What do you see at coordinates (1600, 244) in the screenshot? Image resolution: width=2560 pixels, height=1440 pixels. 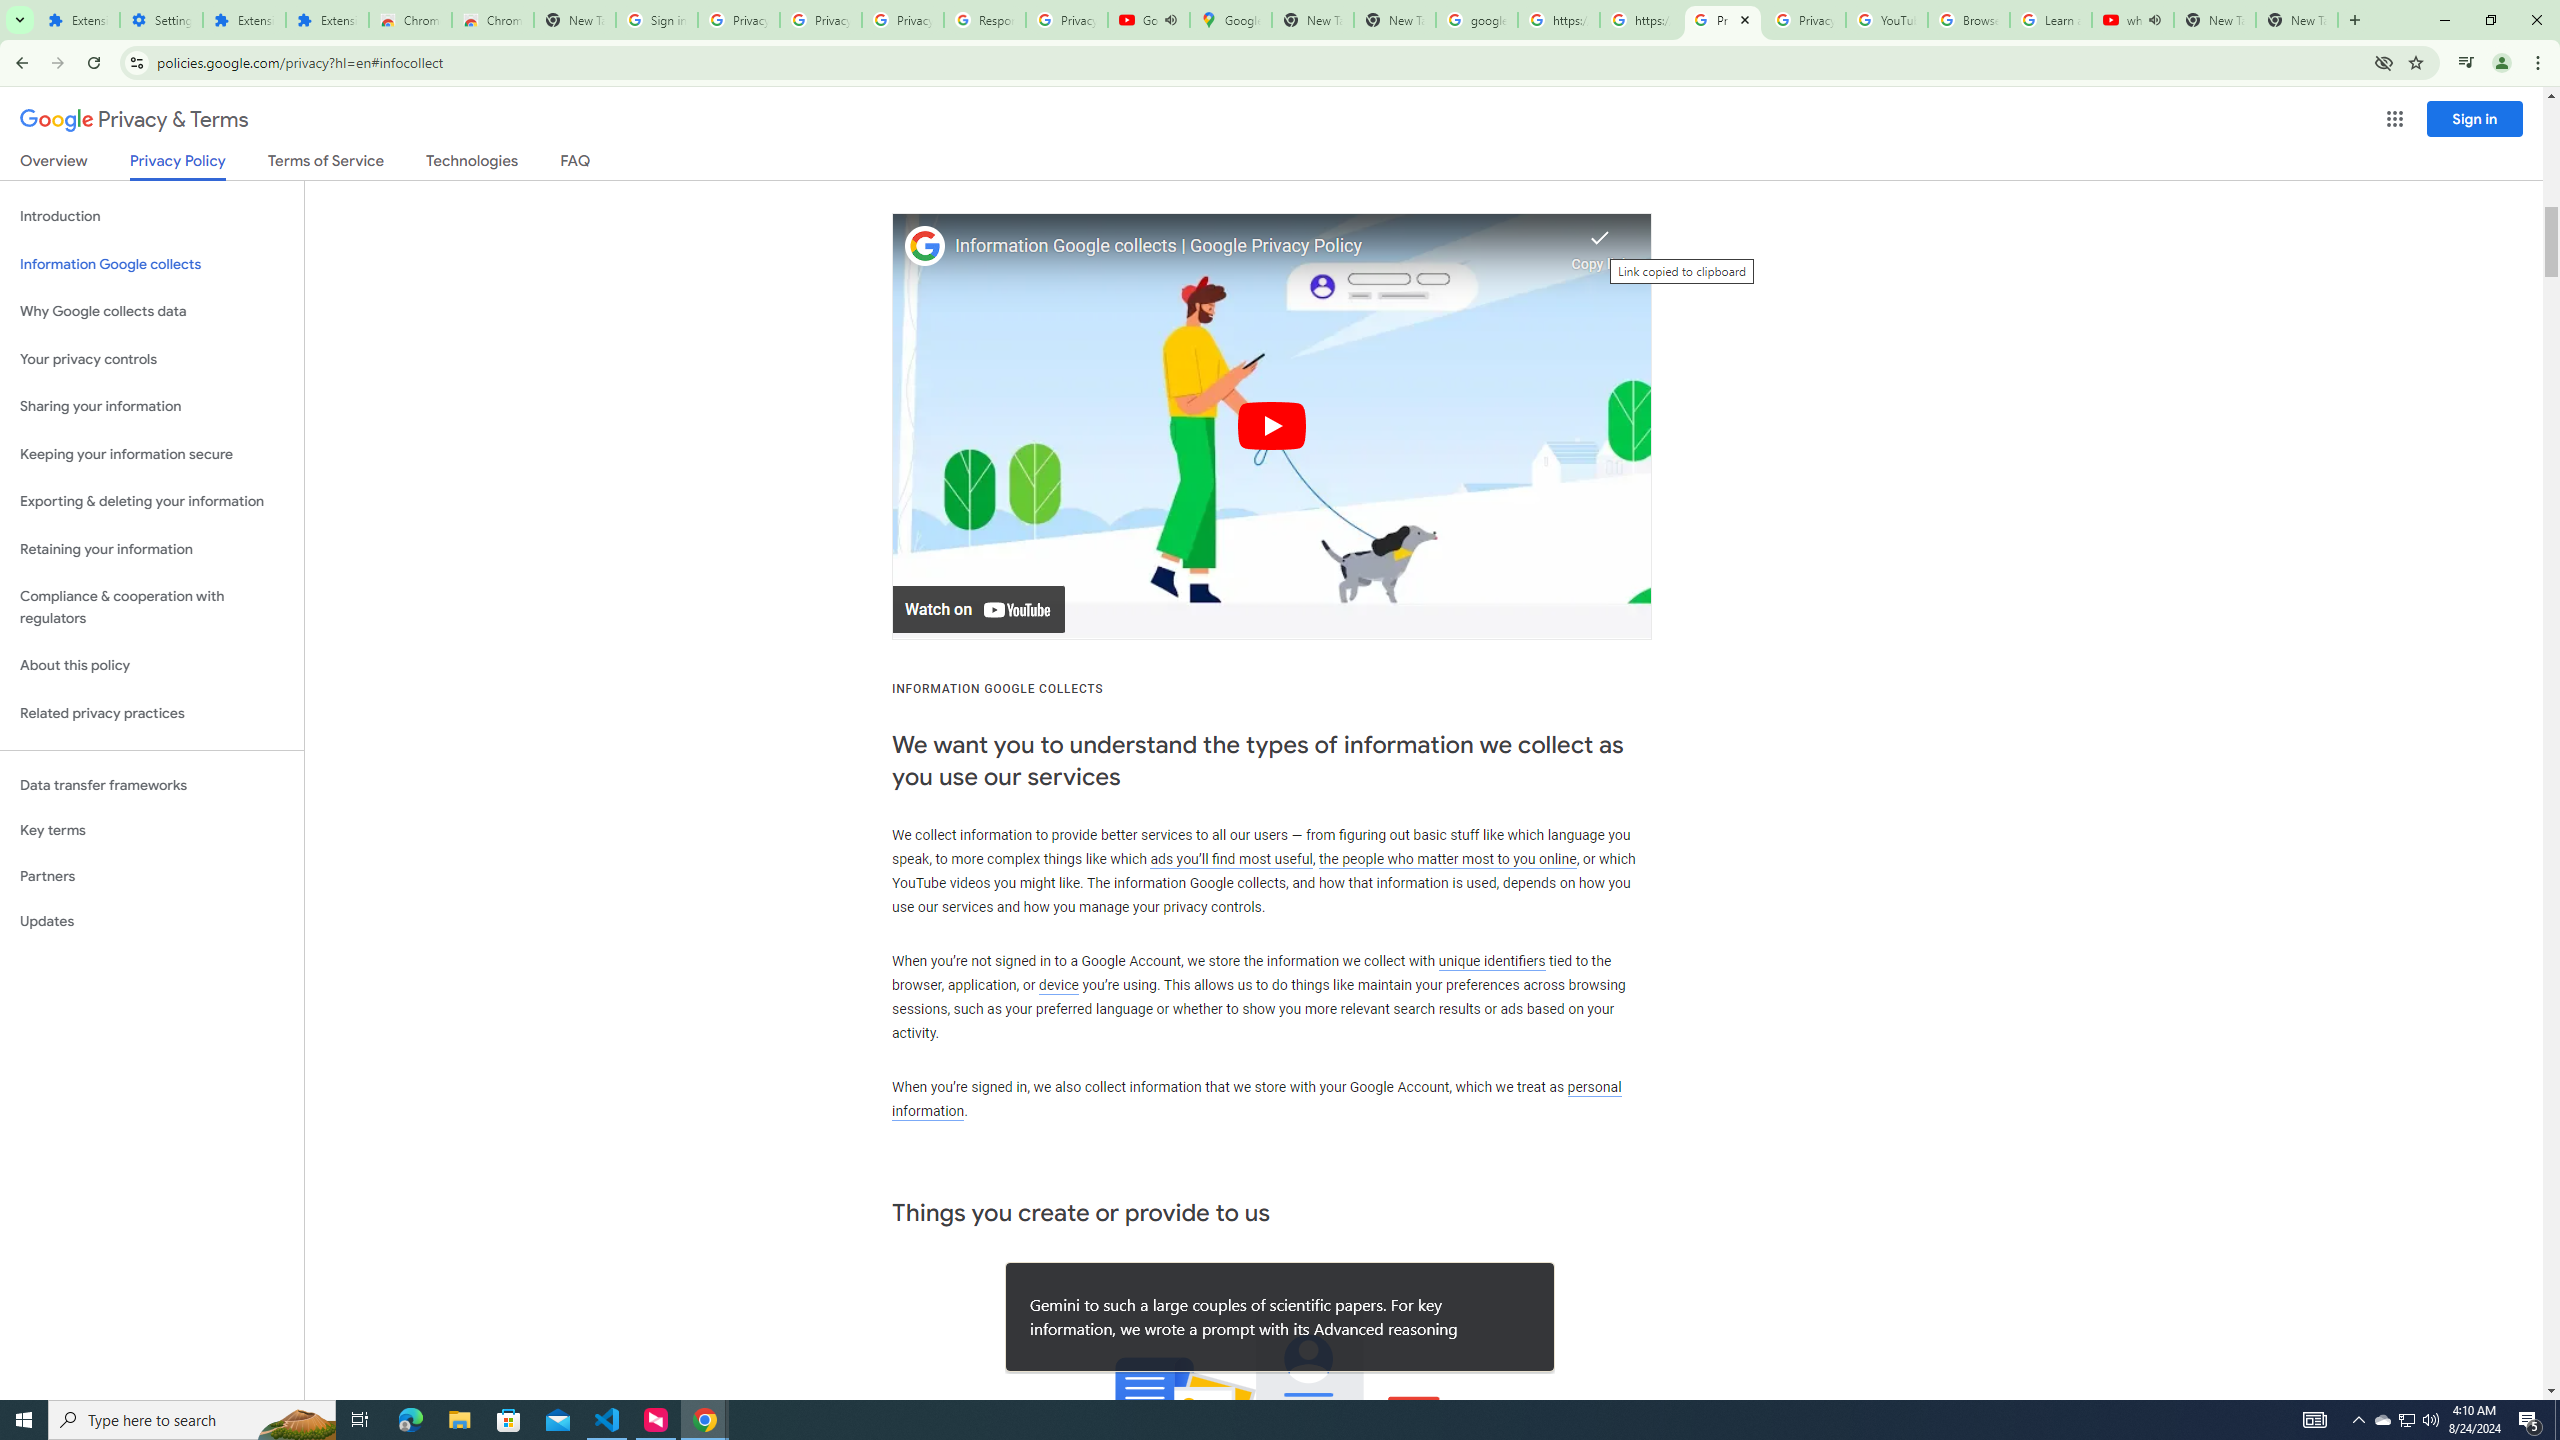 I see `Link copied to clipboard` at bounding box center [1600, 244].